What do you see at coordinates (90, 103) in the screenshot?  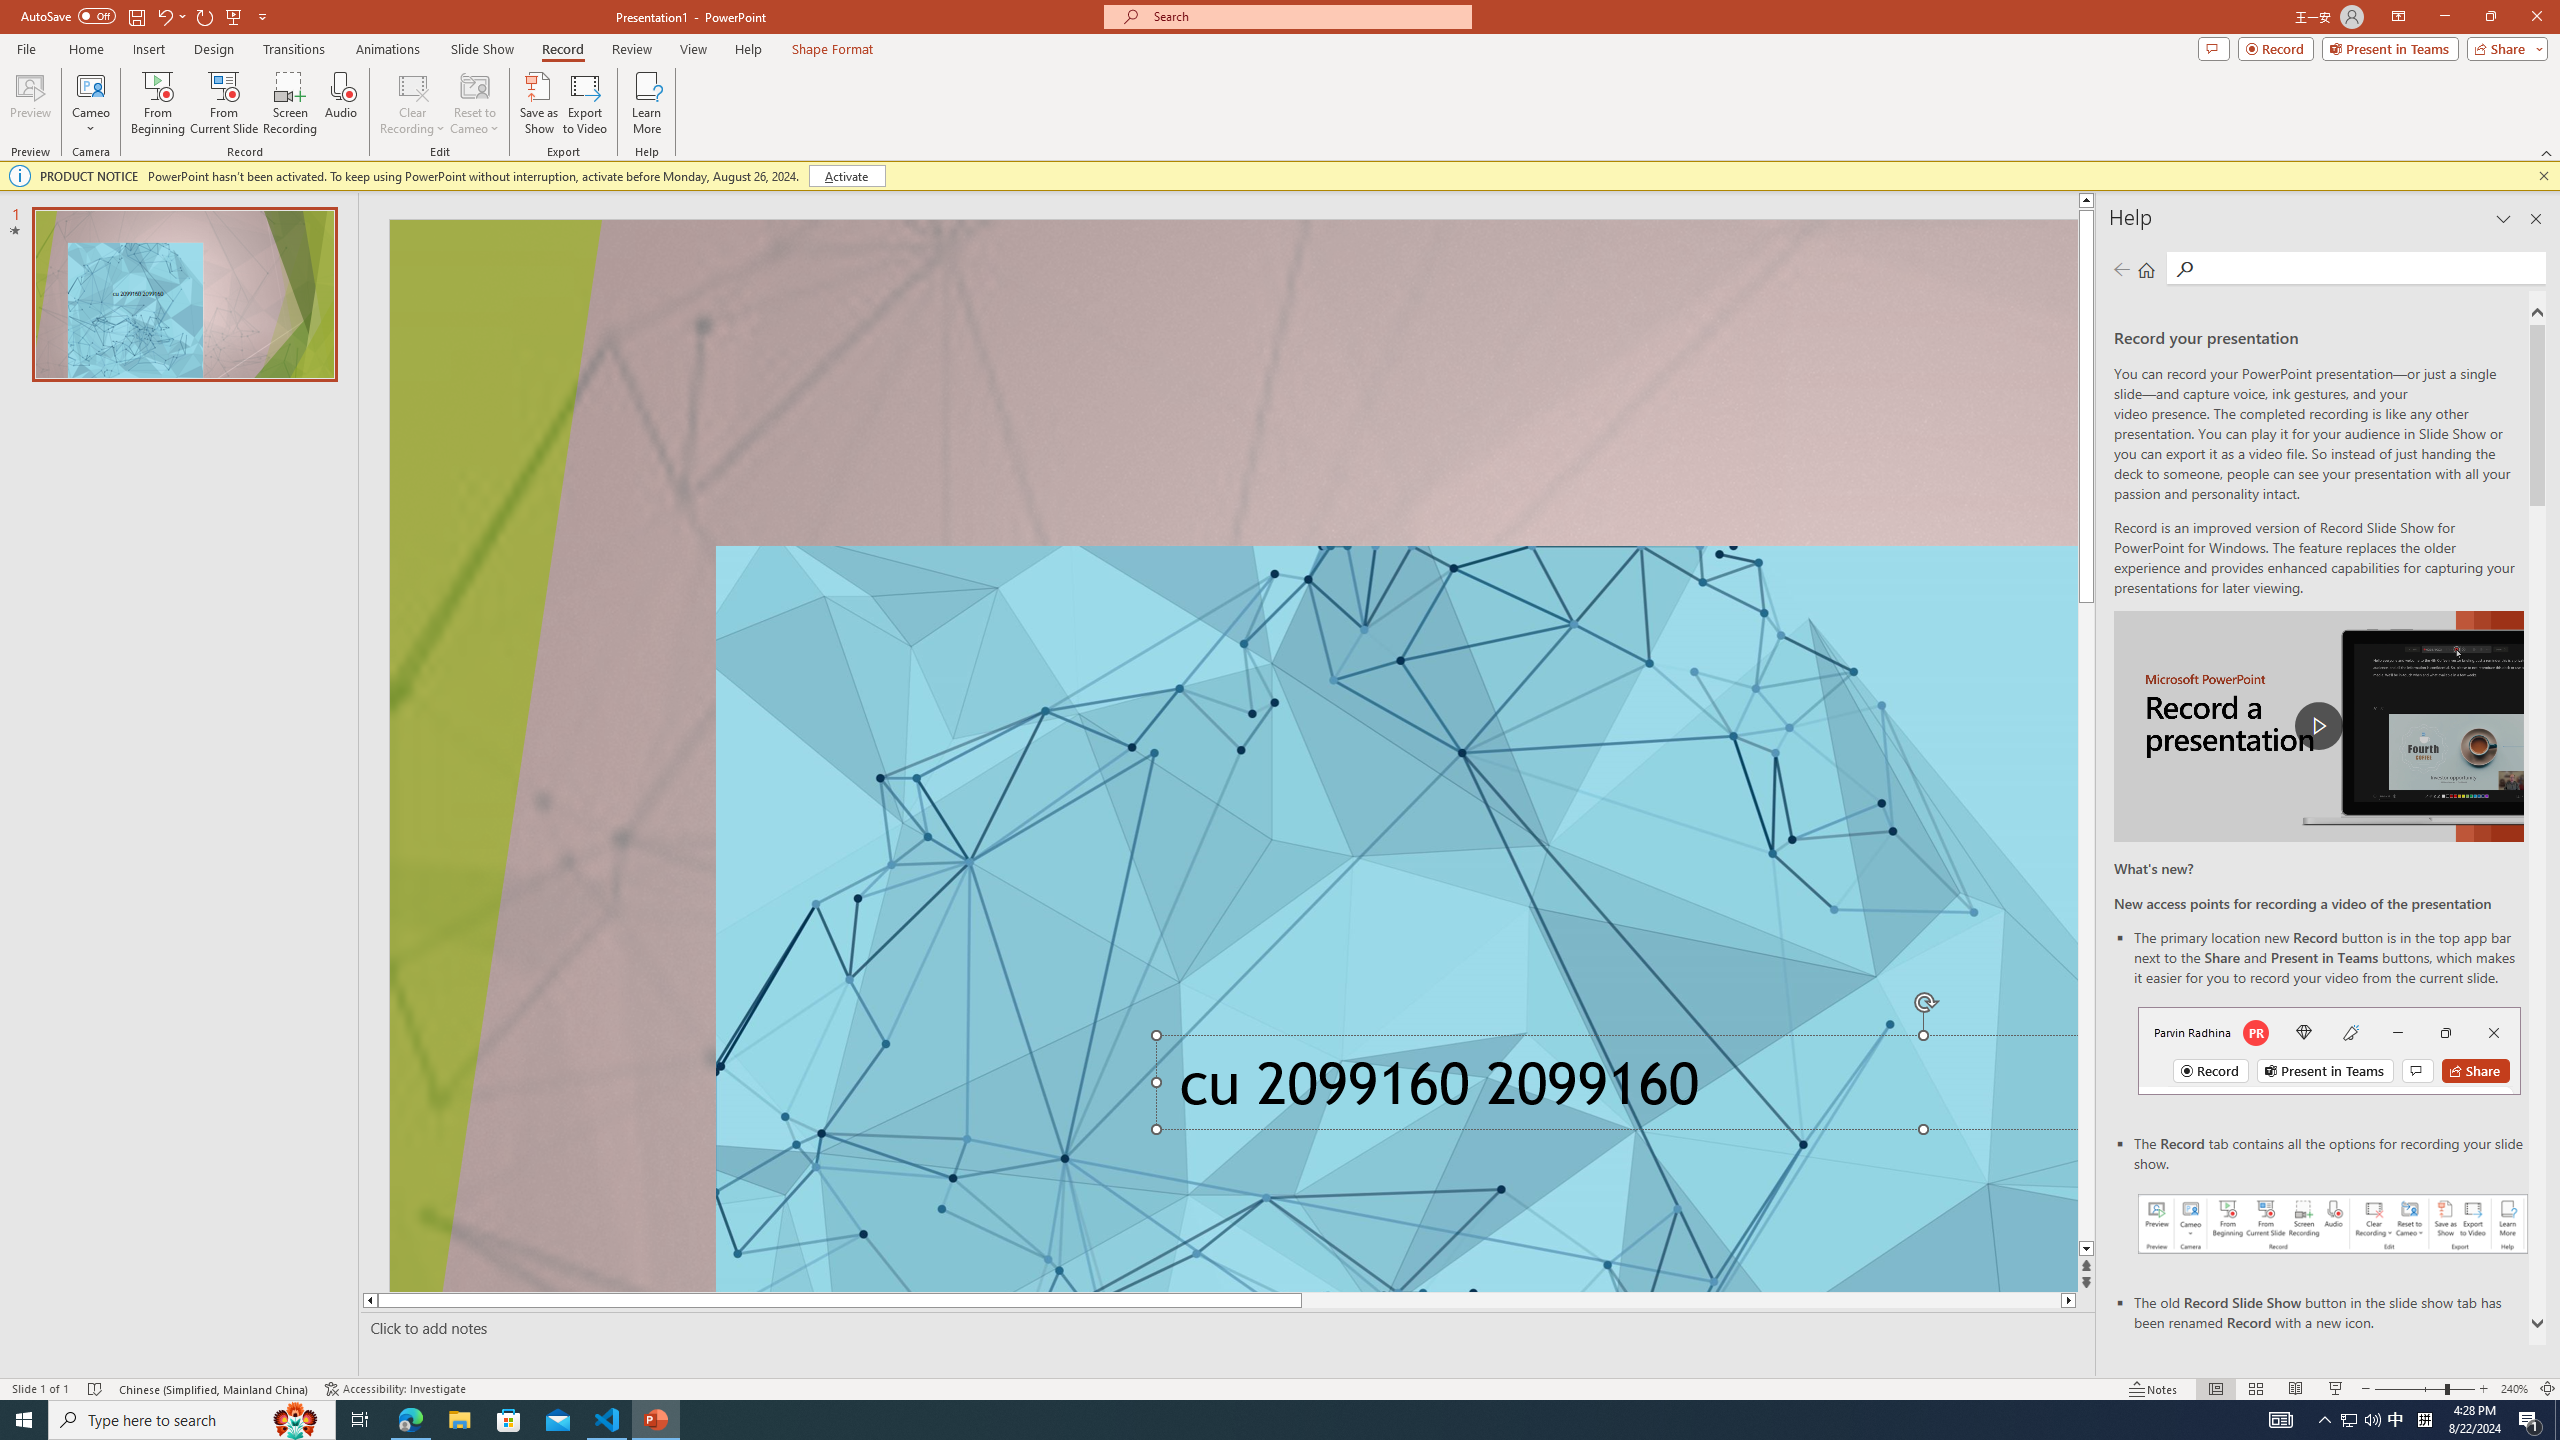 I see `Cameo` at bounding box center [90, 103].